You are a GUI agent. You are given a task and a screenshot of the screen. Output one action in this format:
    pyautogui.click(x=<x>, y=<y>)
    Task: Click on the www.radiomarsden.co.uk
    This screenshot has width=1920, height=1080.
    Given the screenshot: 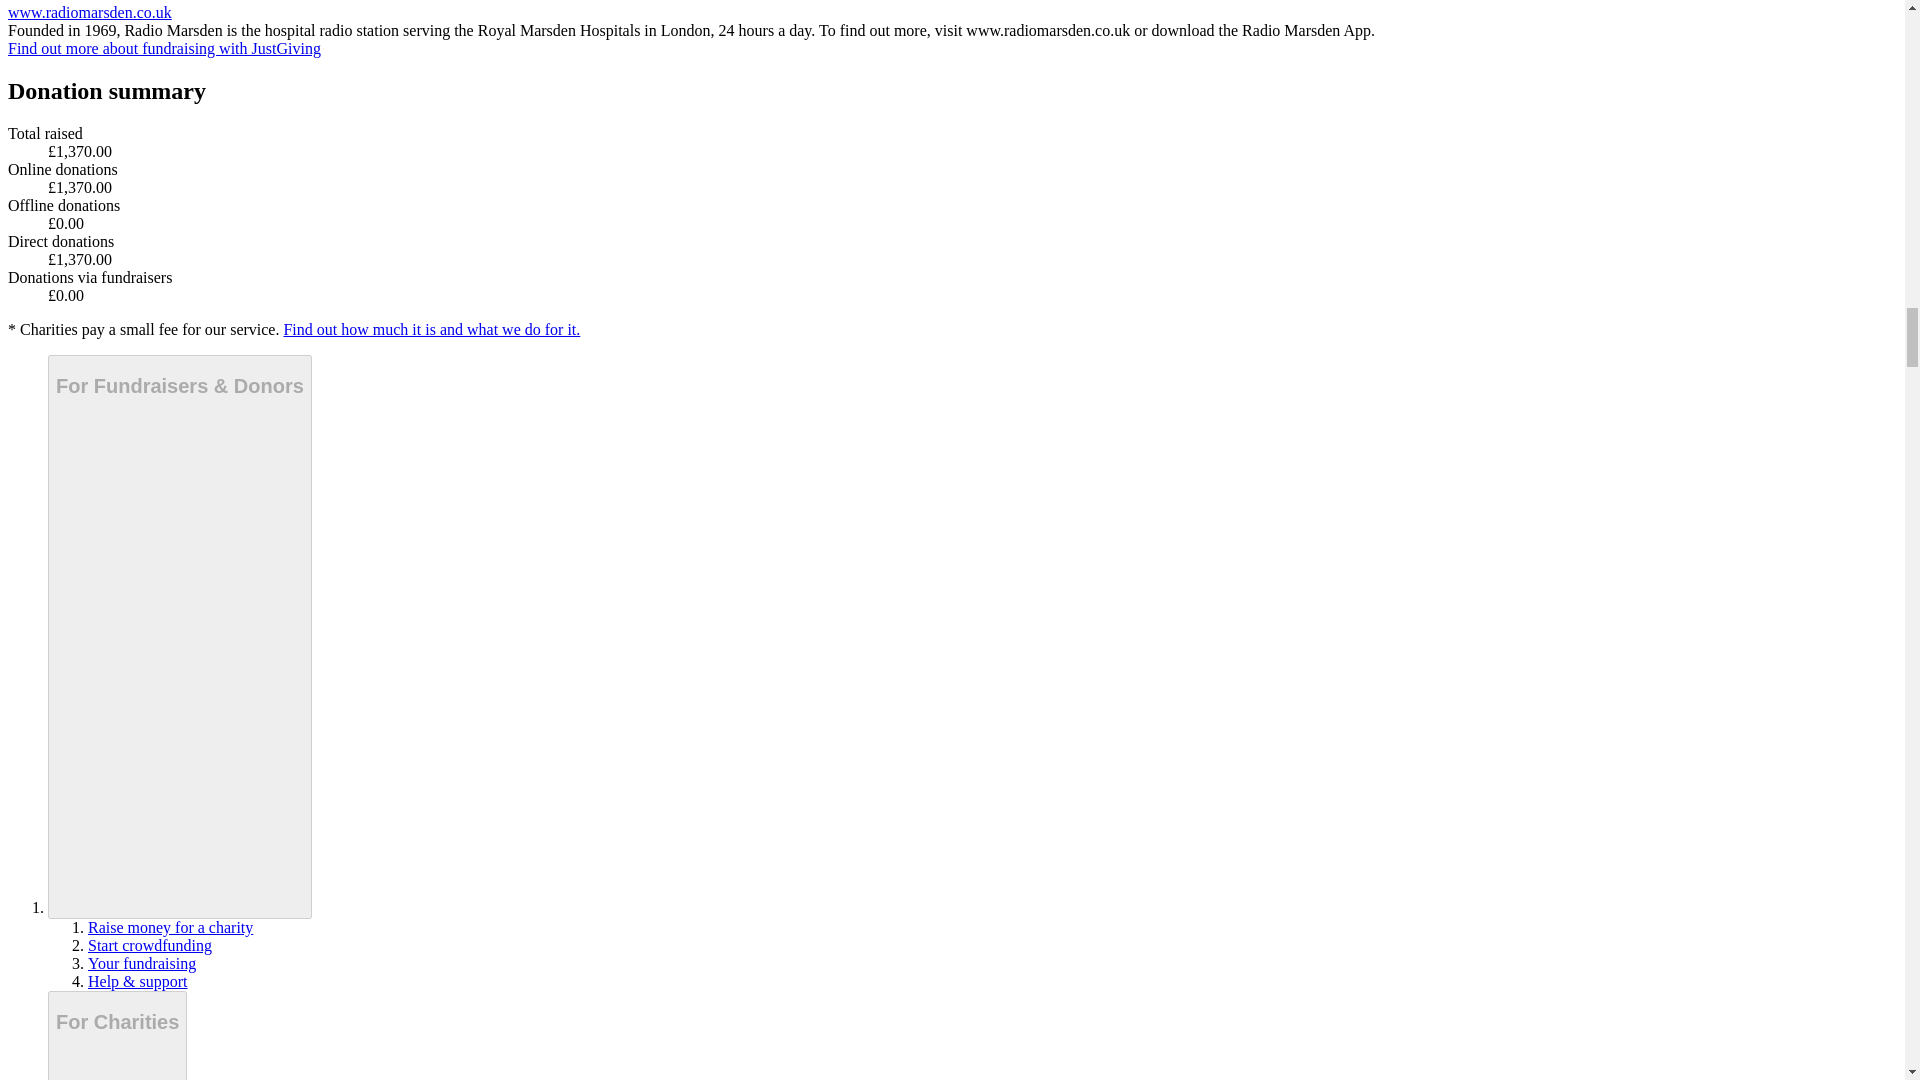 What is the action you would take?
    pyautogui.click(x=90, y=12)
    